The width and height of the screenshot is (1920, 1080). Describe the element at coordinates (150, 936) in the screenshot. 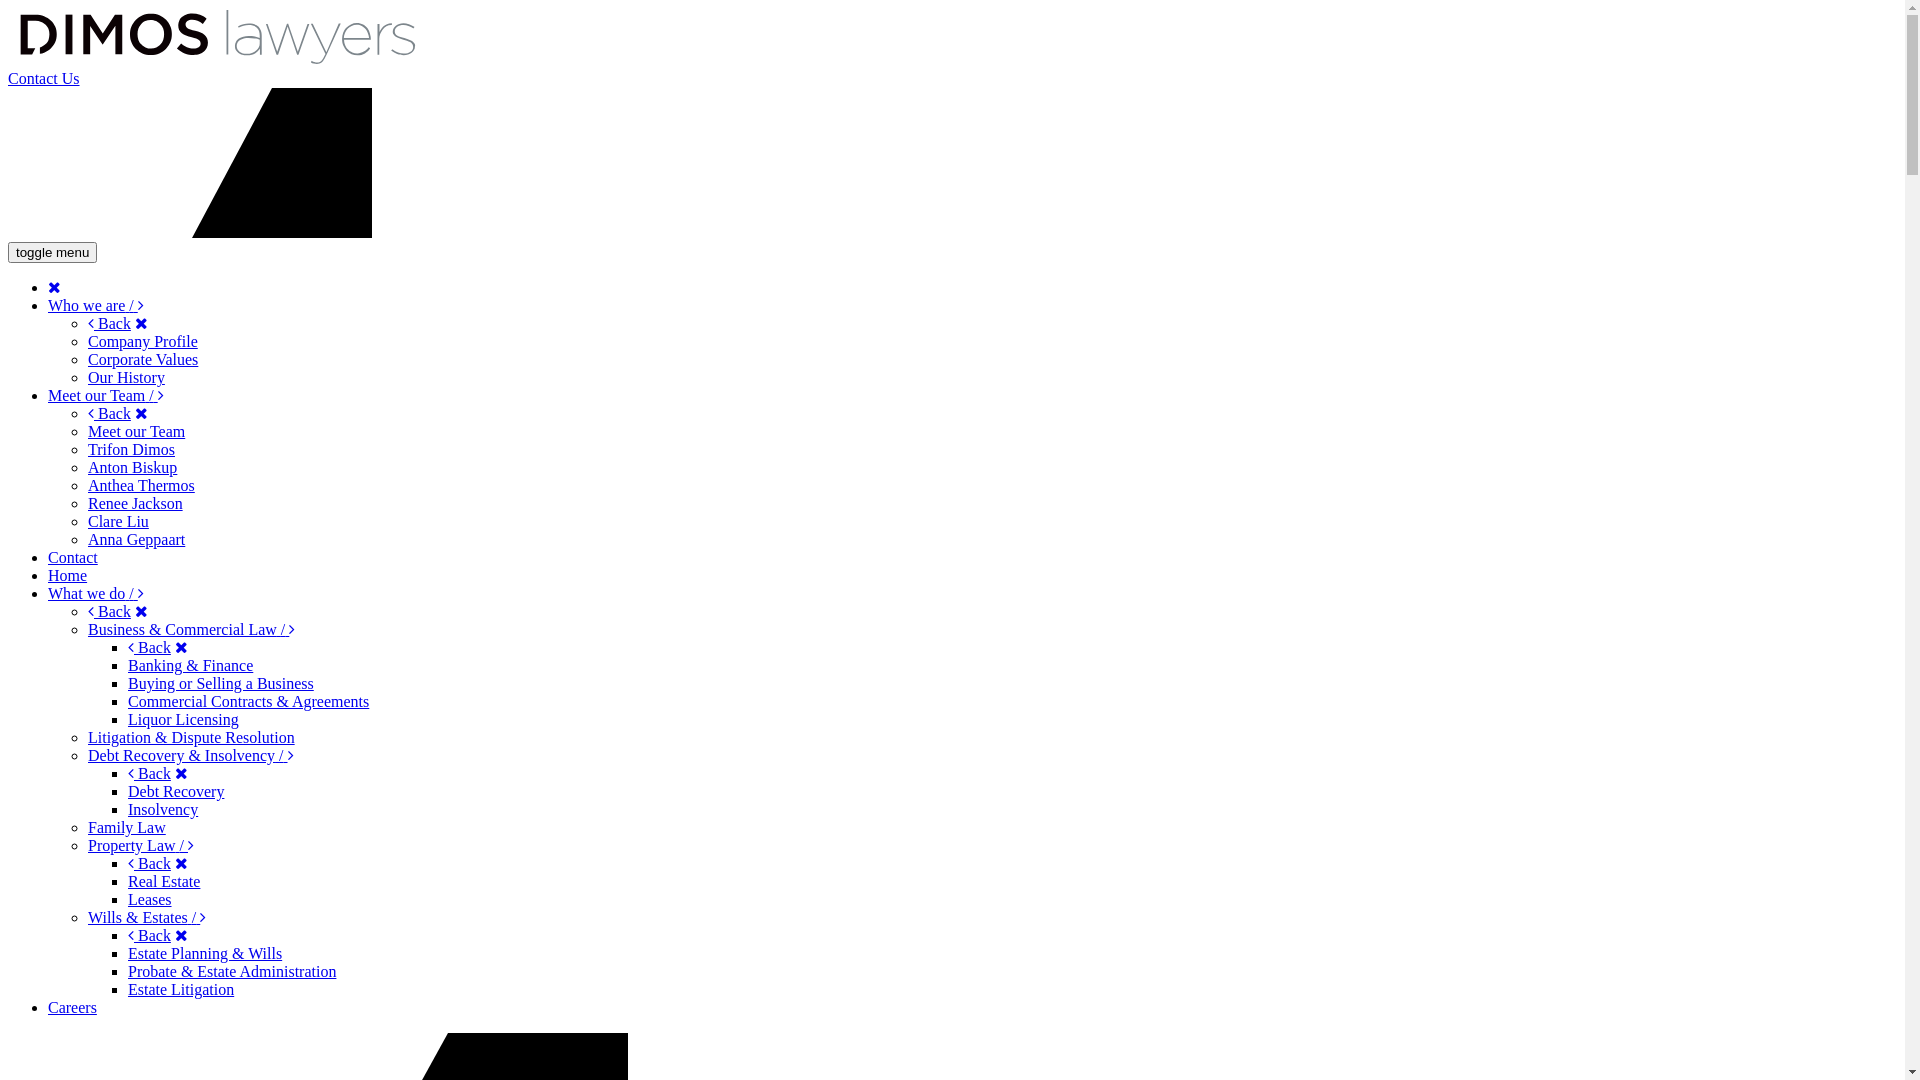

I see `Back` at that location.